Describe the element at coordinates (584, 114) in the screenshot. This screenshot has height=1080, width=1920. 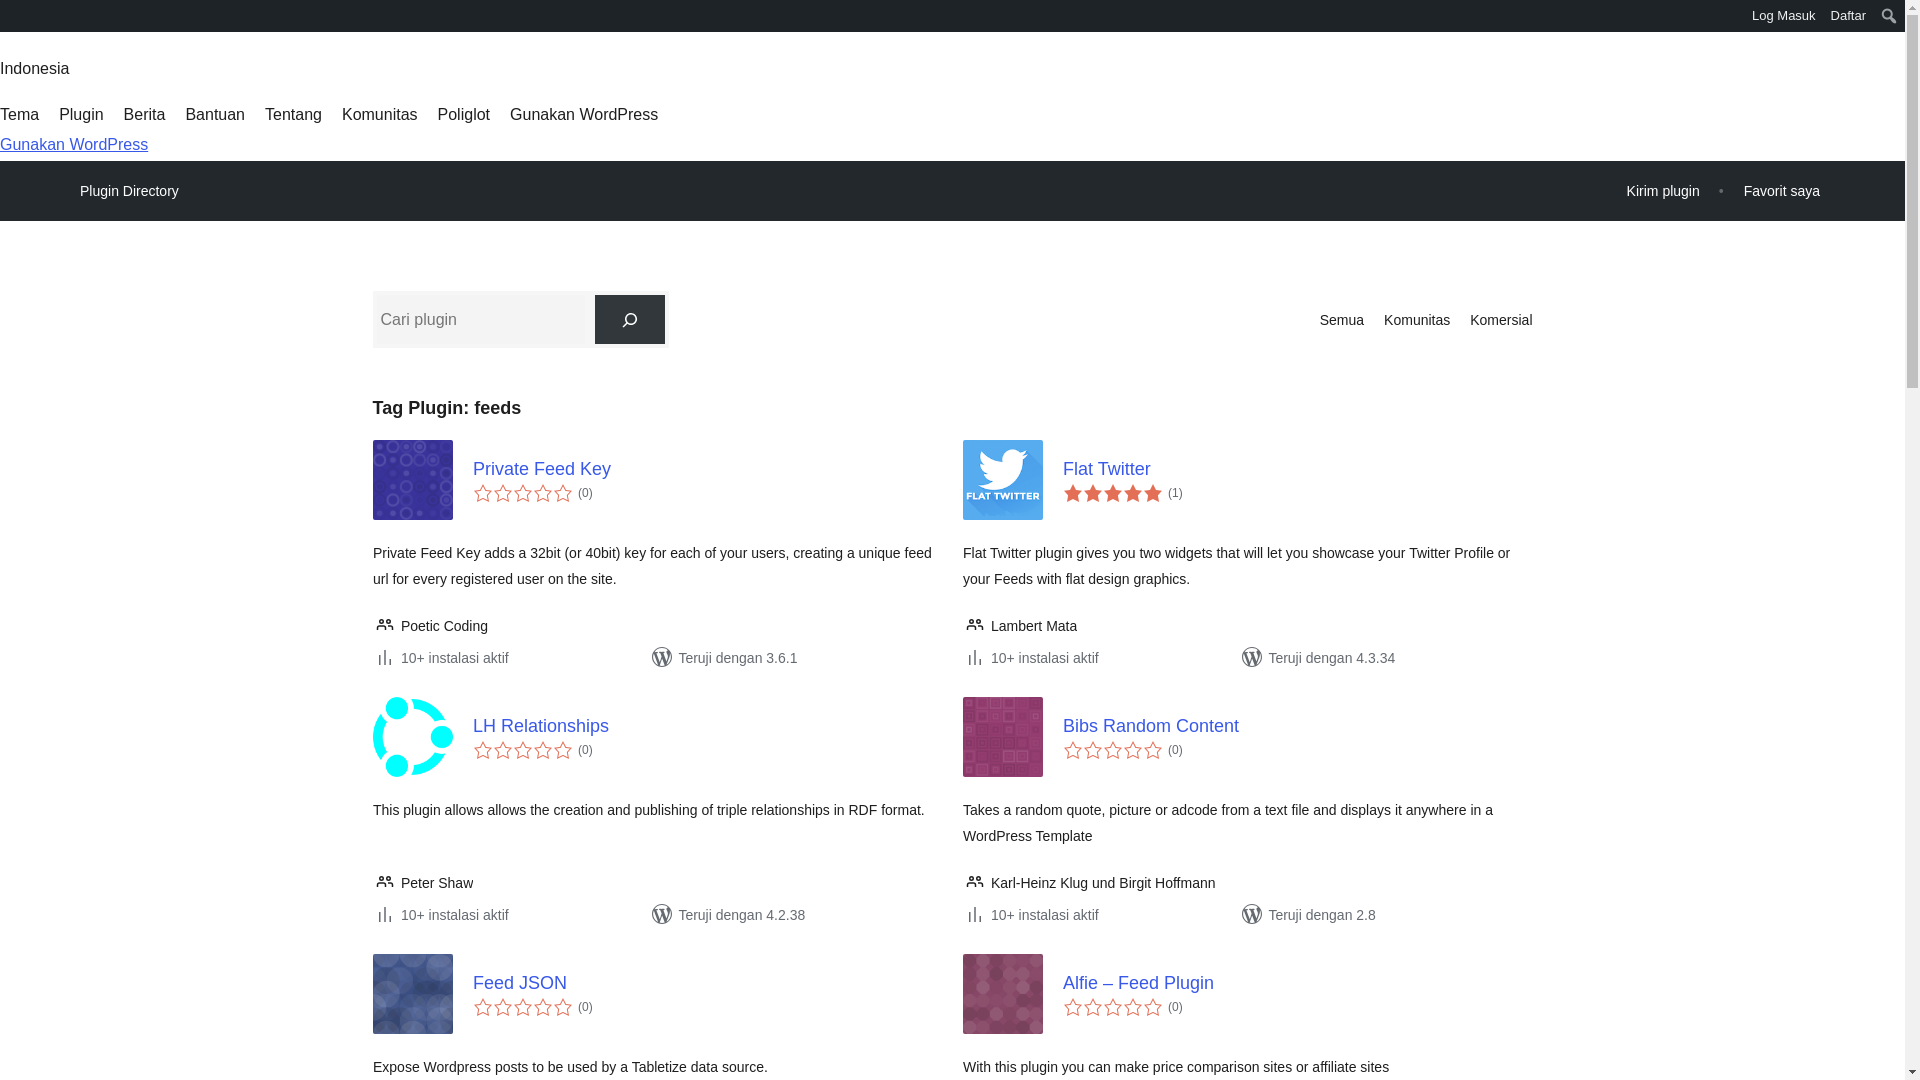
I see `Gunakan WordPress` at that location.